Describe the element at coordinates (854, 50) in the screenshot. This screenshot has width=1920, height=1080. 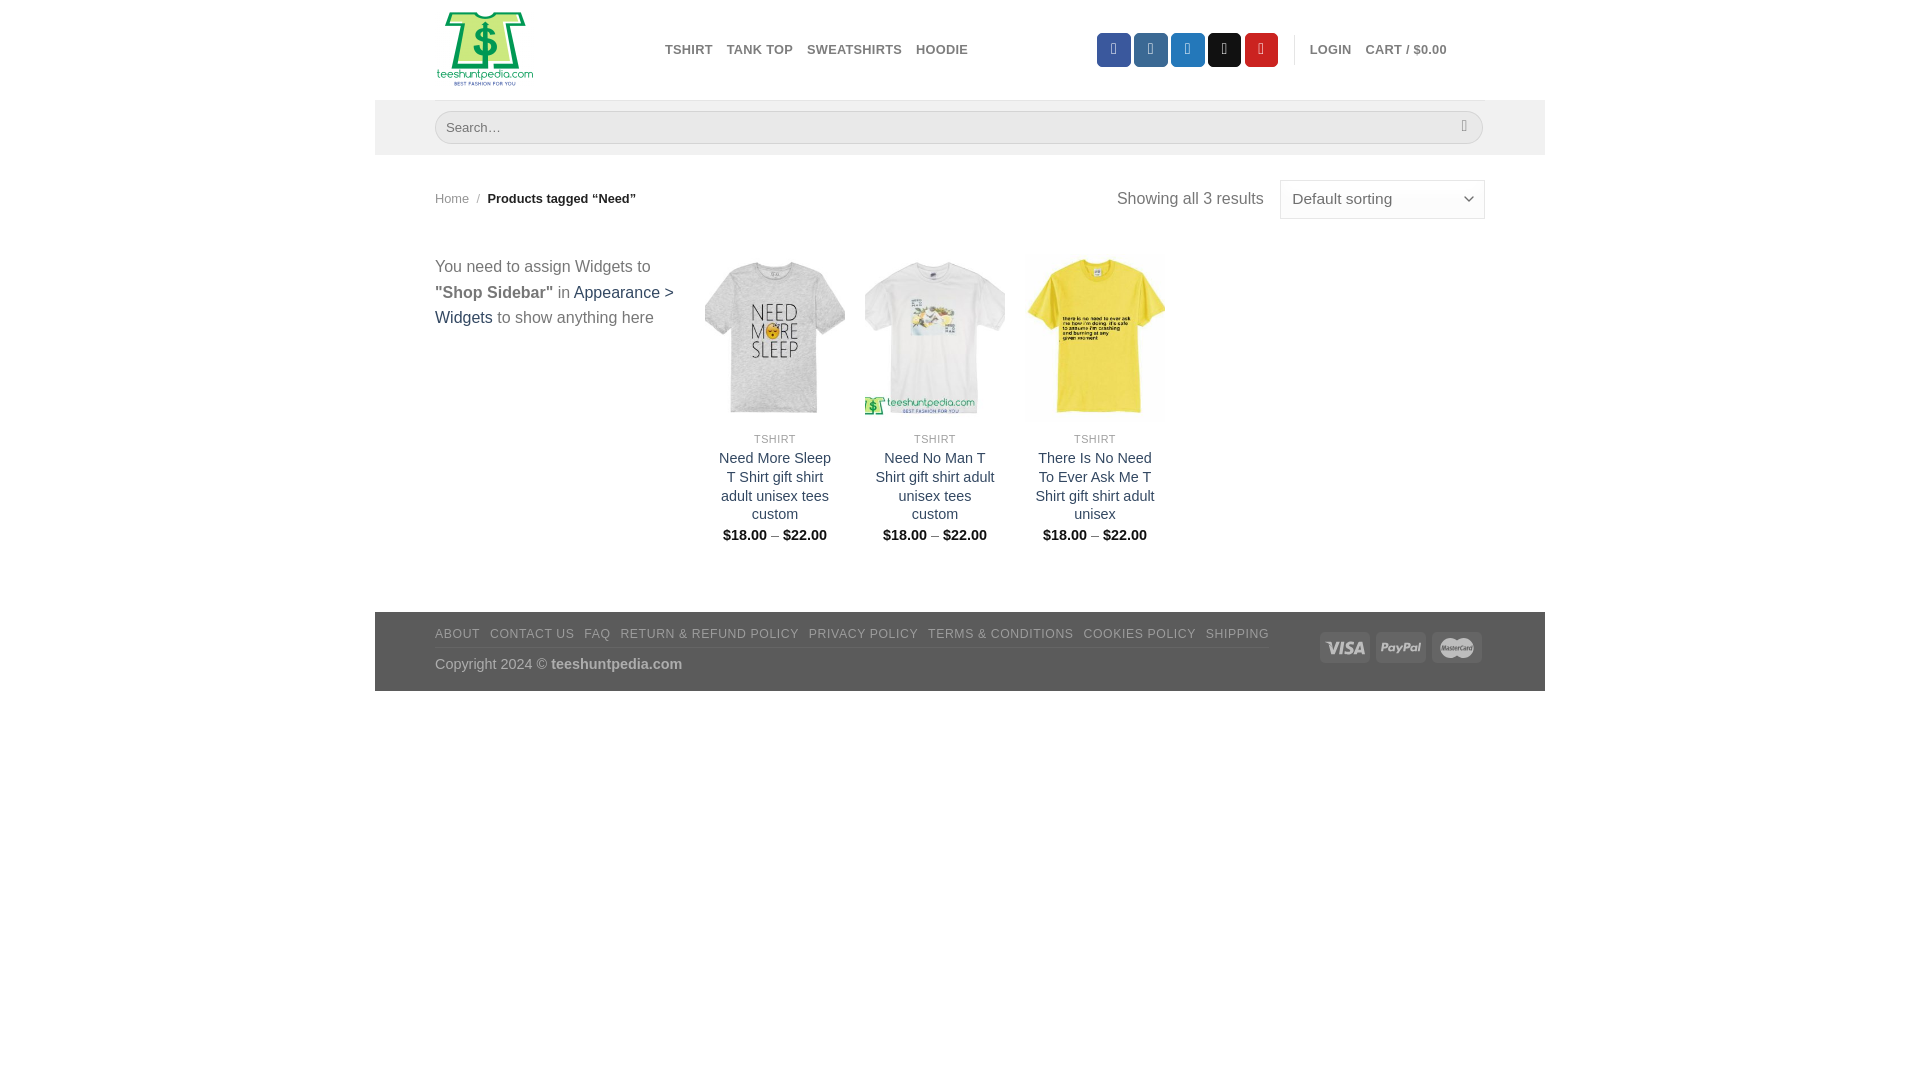
I see `SWEATSHIRTS` at that location.